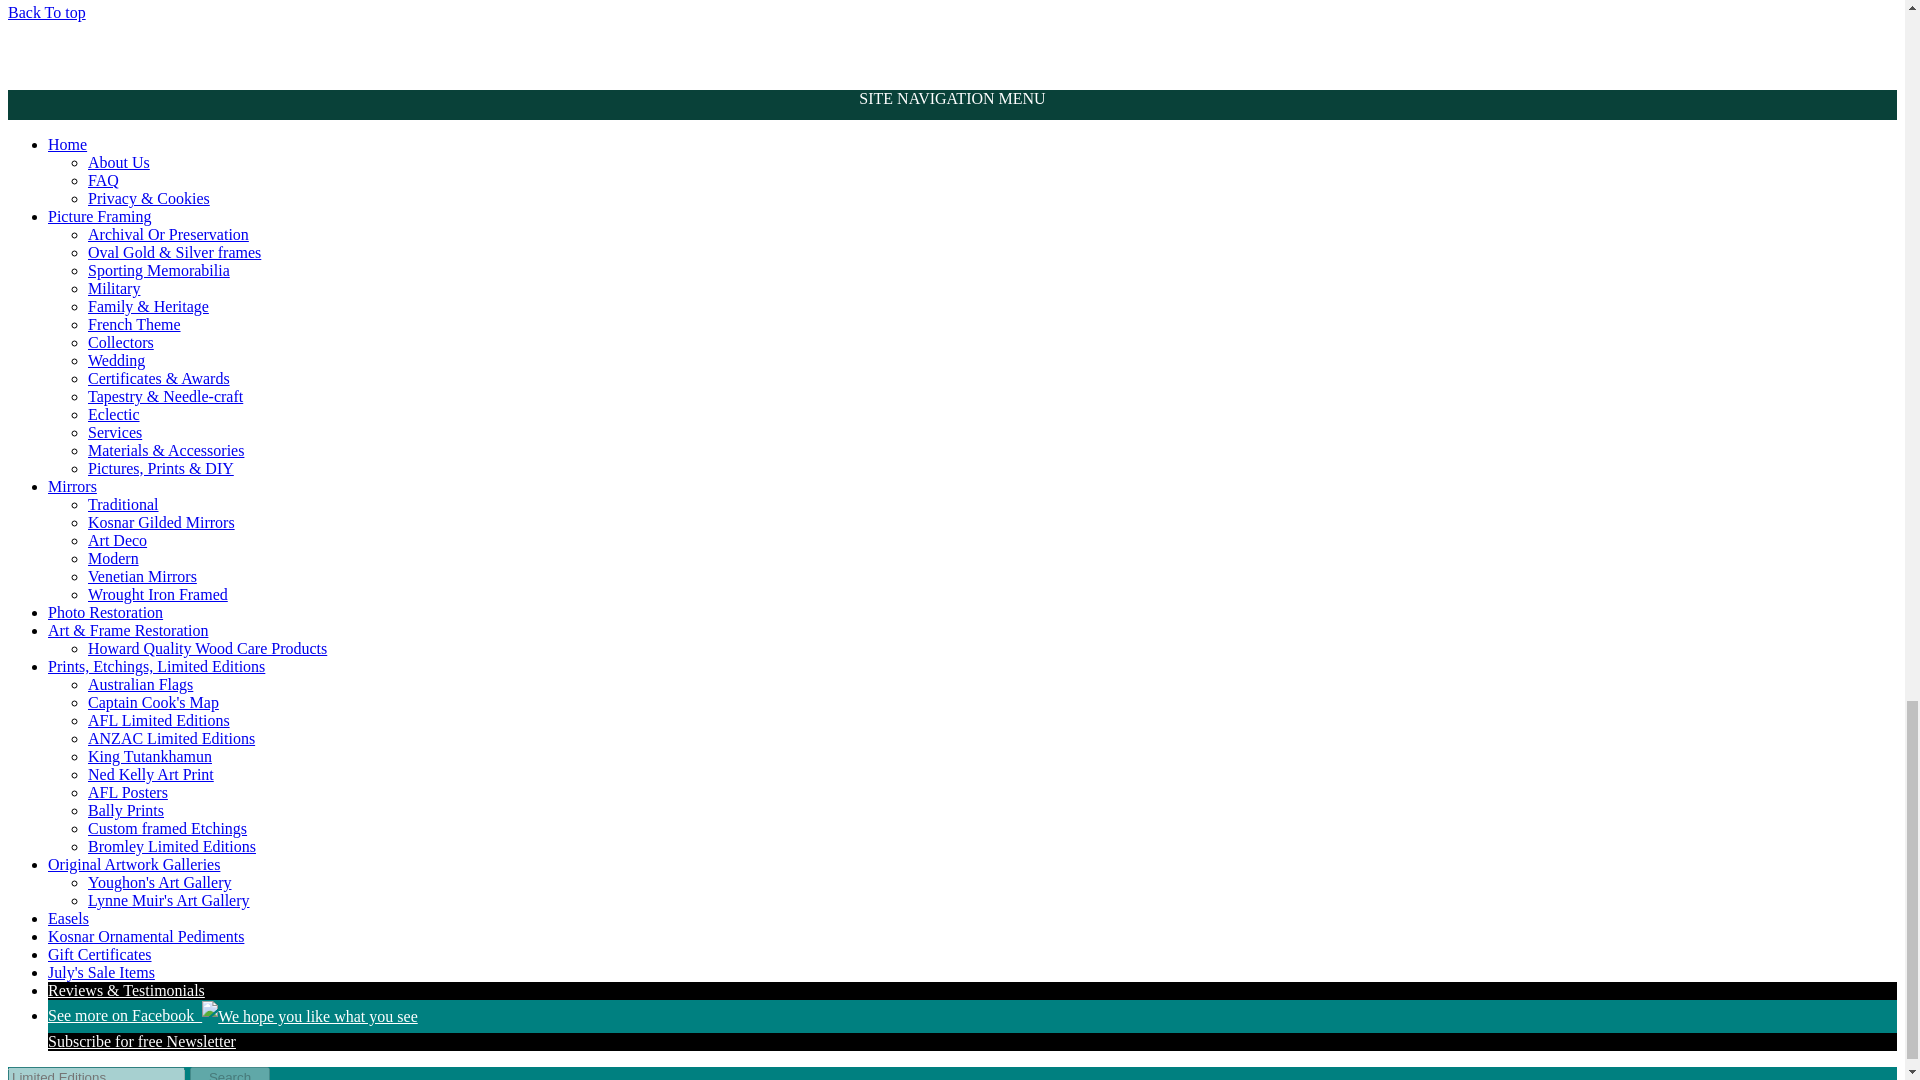 This screenshot has width=1920, height=1080. Describe the element at coordinates (142, 576) in the screenshot. I see `Venetian Mirrors` at that location.